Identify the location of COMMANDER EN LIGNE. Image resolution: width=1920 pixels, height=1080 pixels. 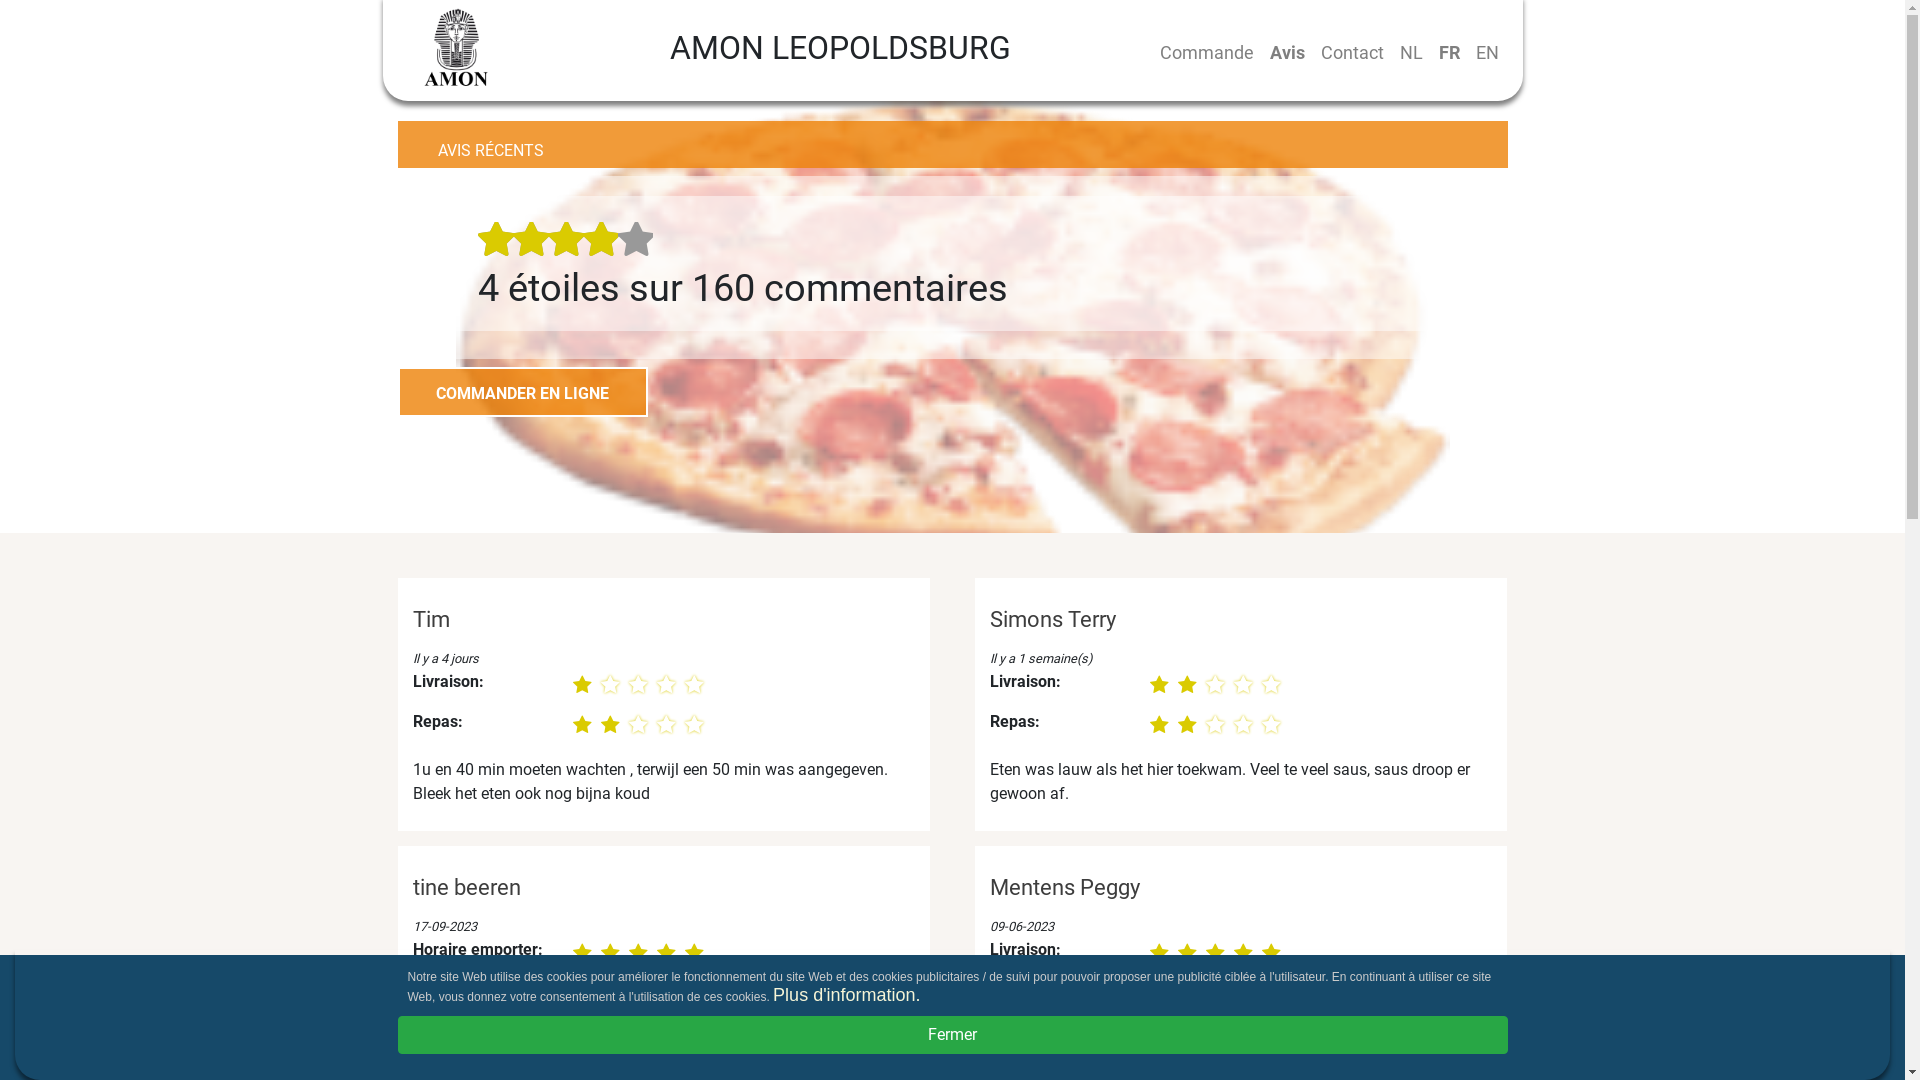
(523, 392).